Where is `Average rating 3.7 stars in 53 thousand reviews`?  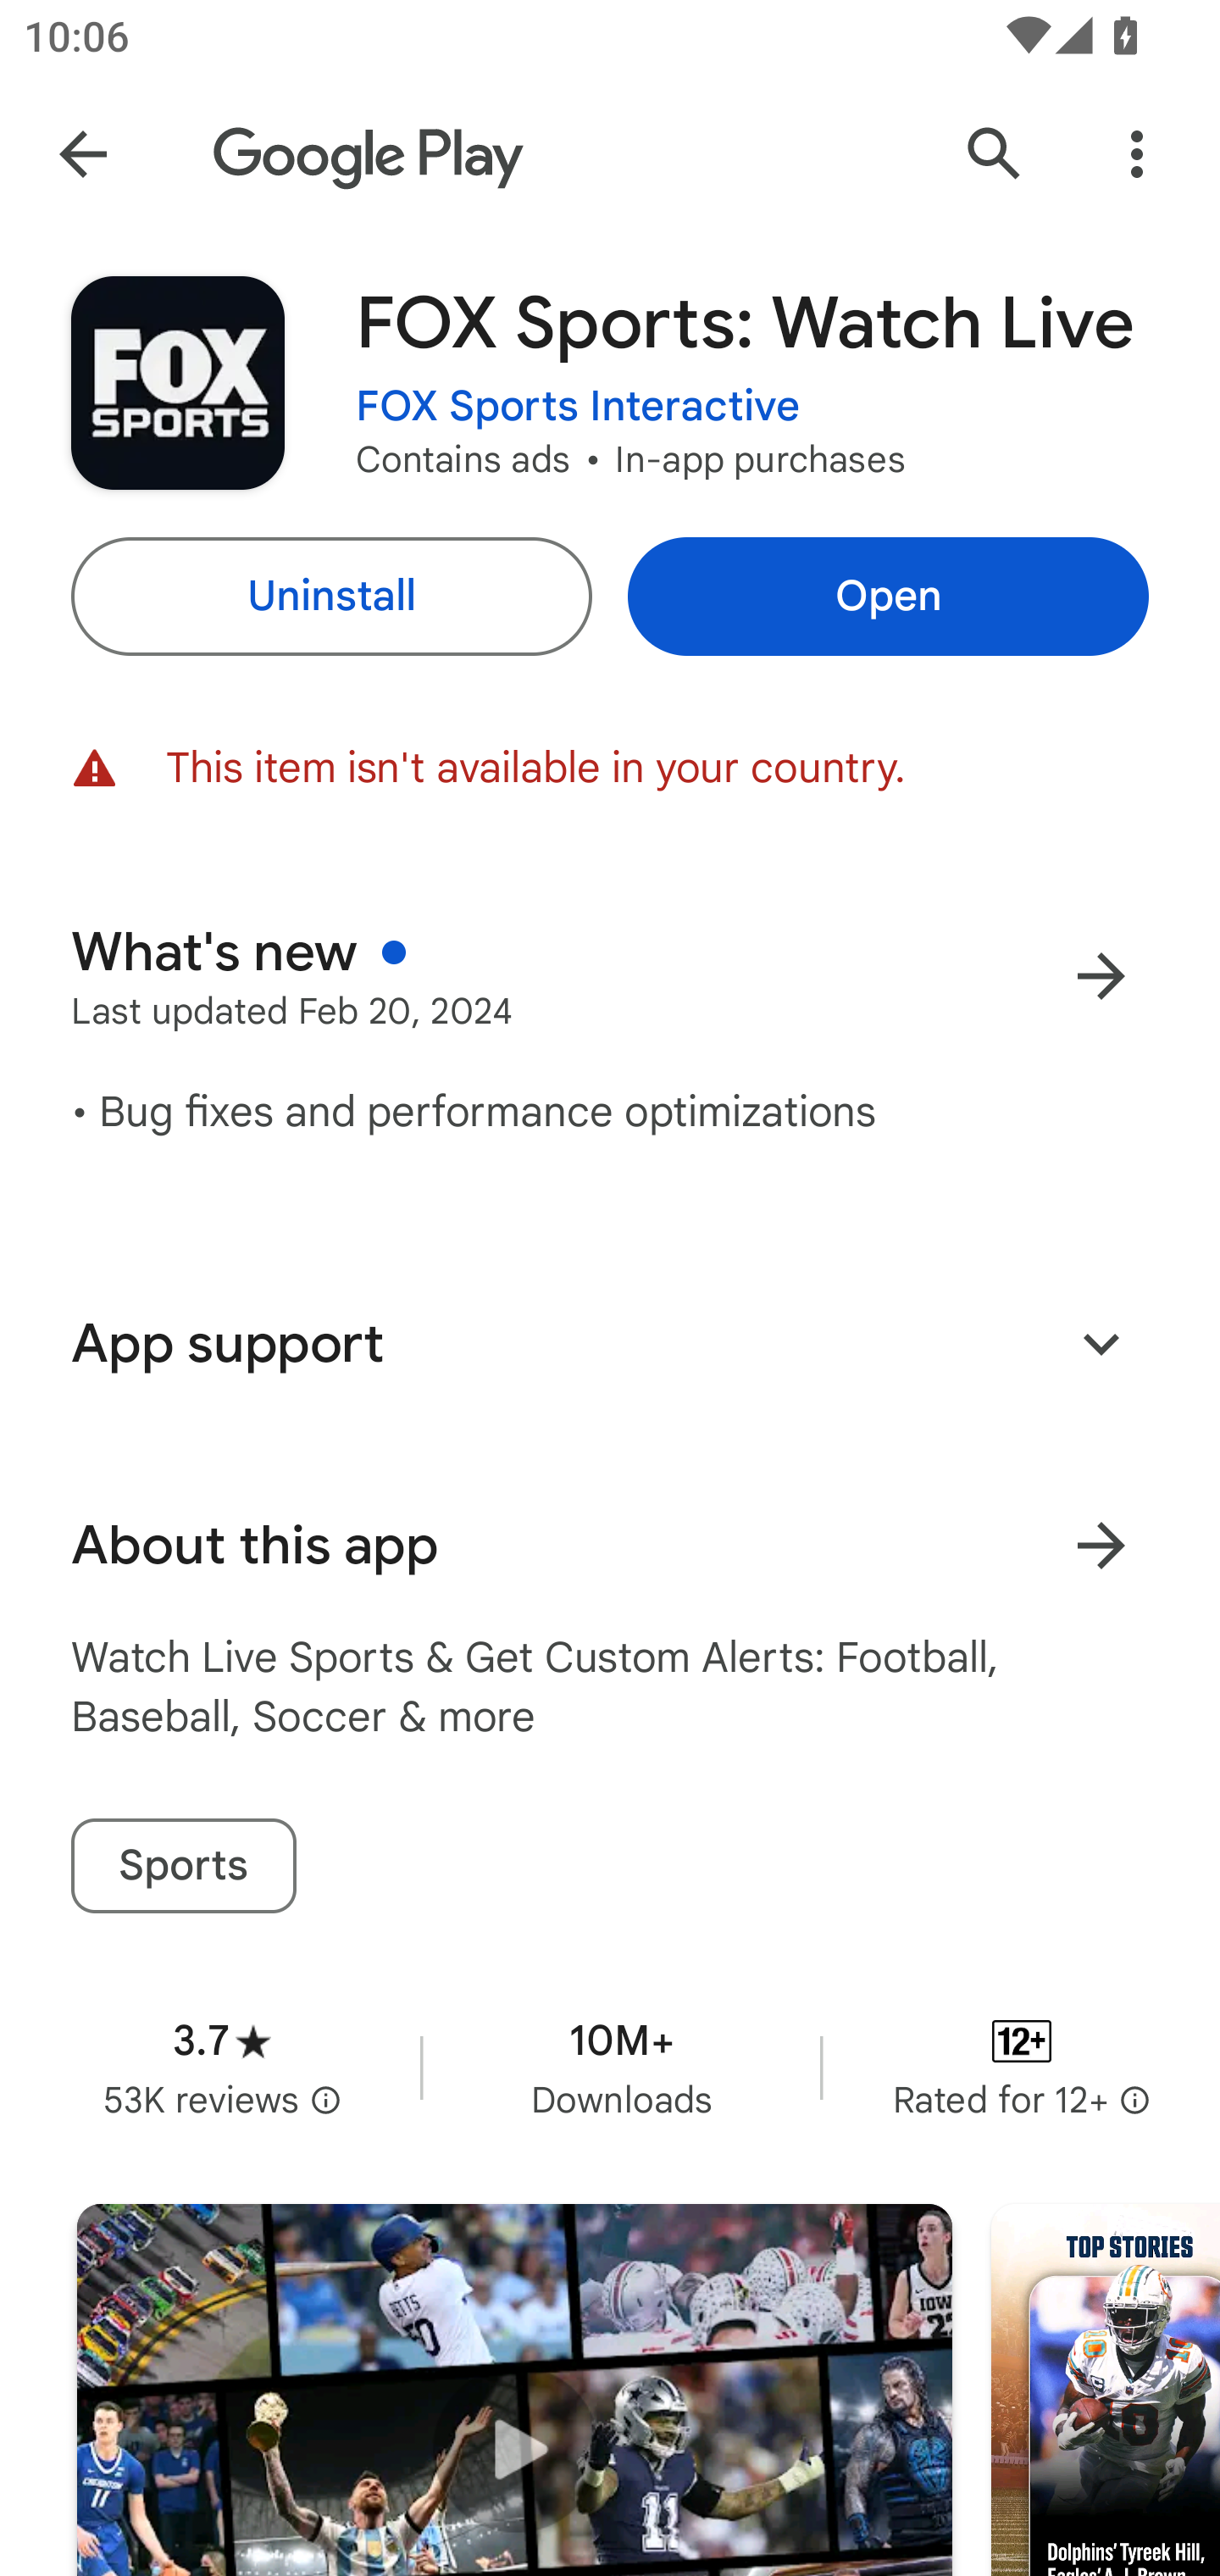
Average rating 3.7 stars in 53 thousand reviews is located at coordinates (222, 2067).